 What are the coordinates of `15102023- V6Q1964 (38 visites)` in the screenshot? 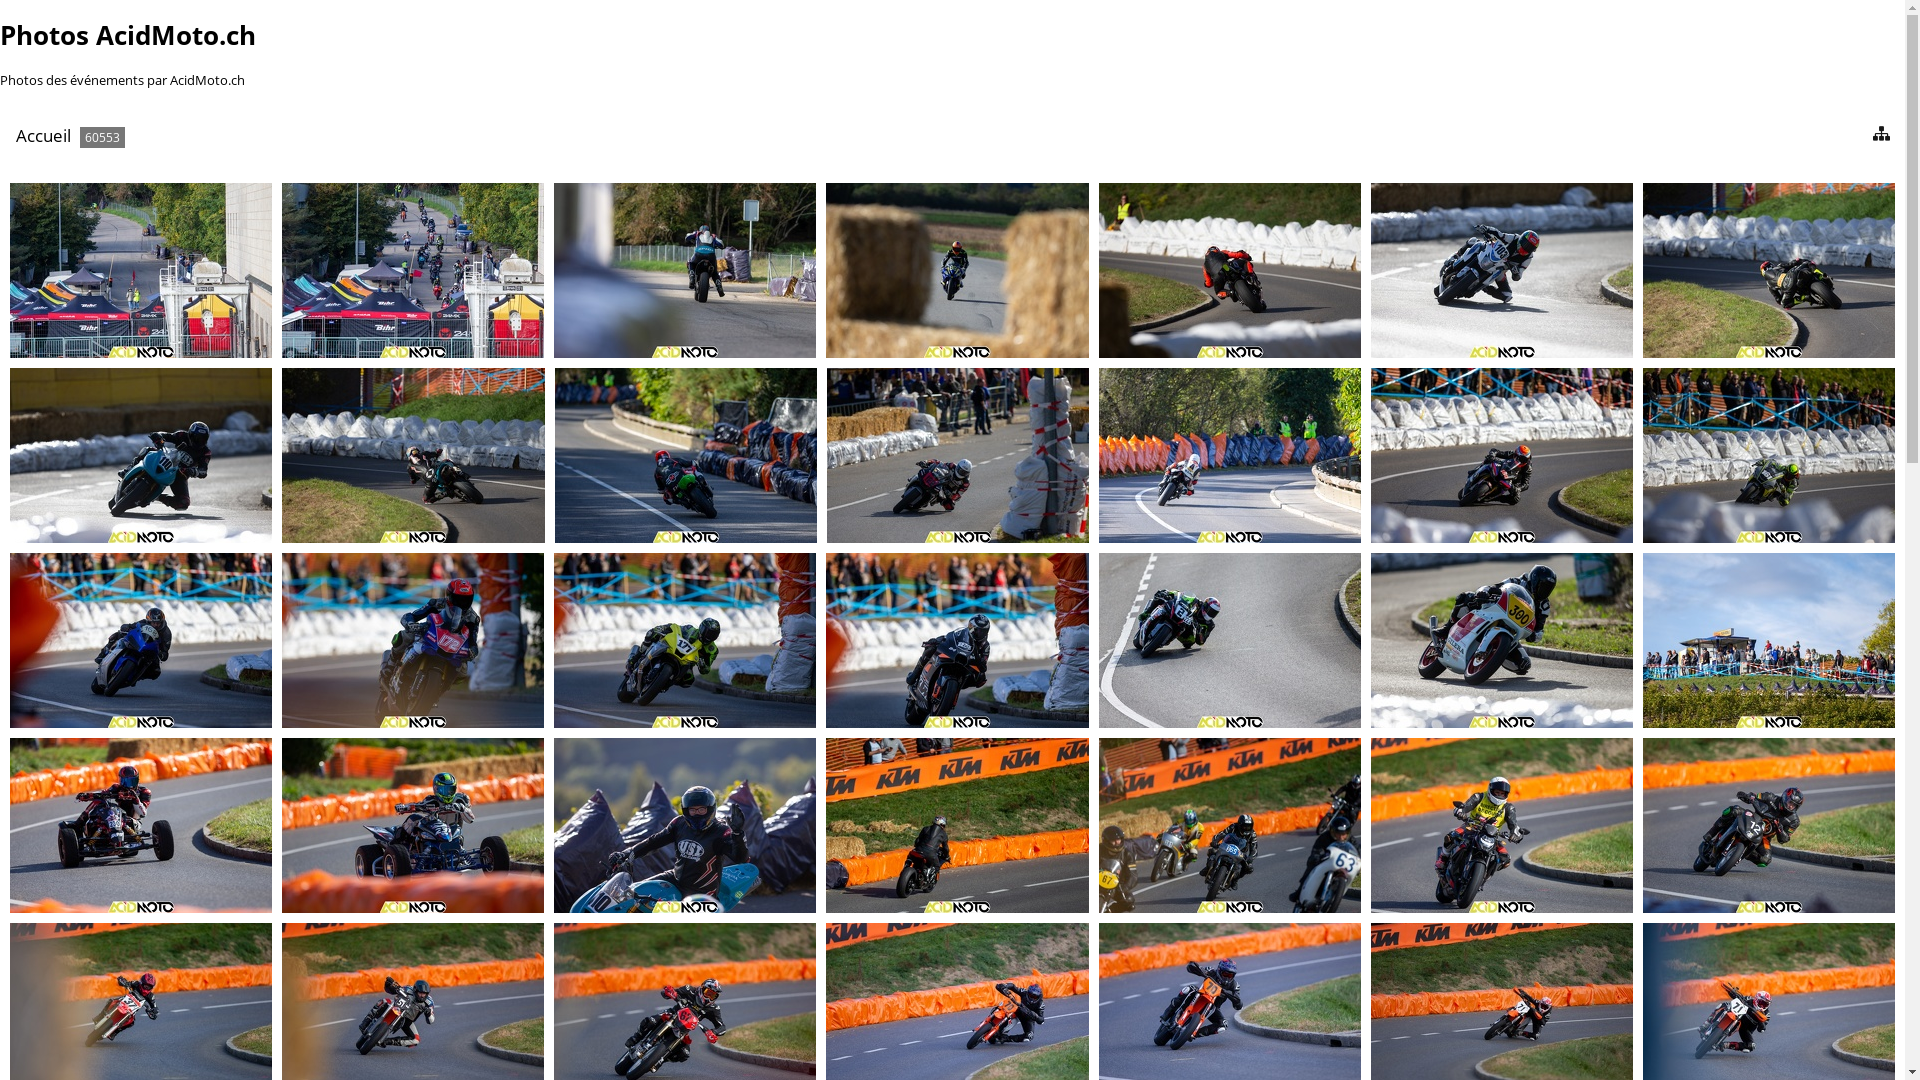 It's located at (1769, 825).